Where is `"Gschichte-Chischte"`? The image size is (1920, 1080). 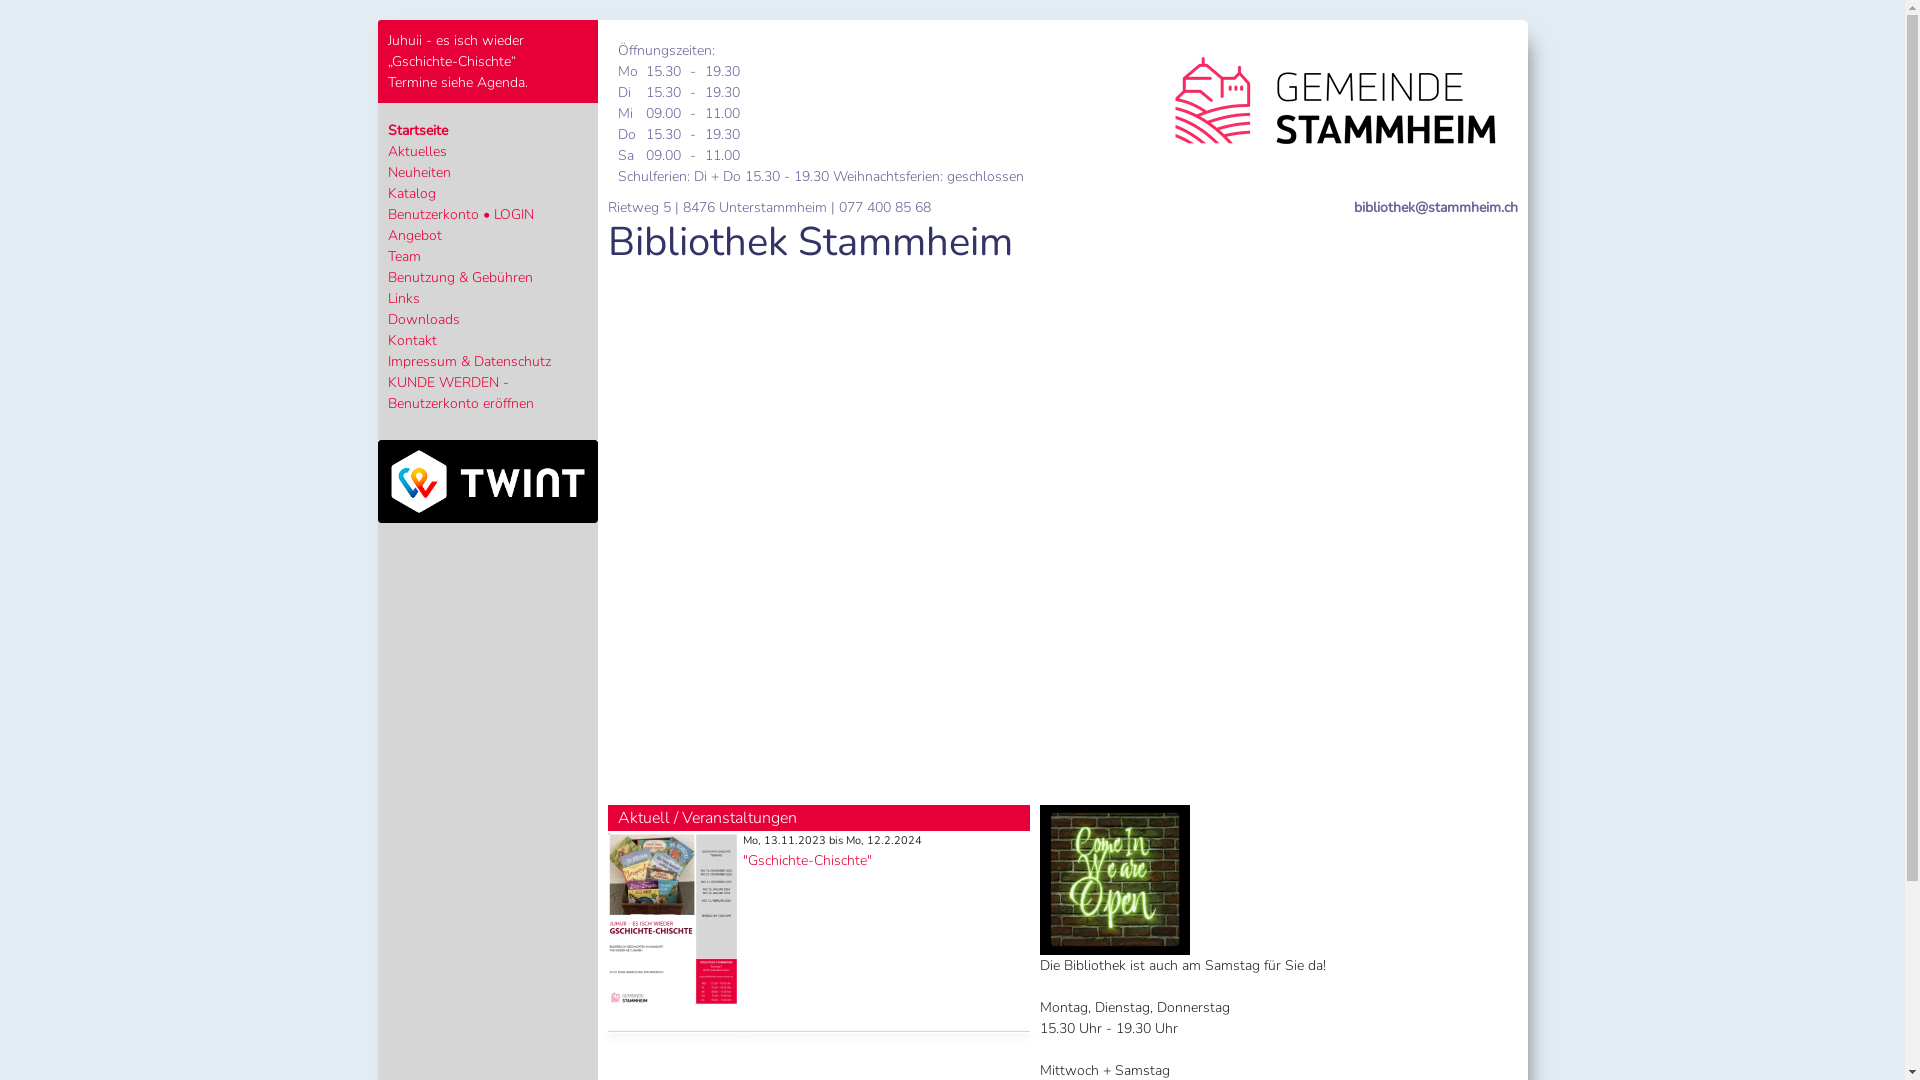
"Gschichte-Chischte" is located at coordinates (806, 860).